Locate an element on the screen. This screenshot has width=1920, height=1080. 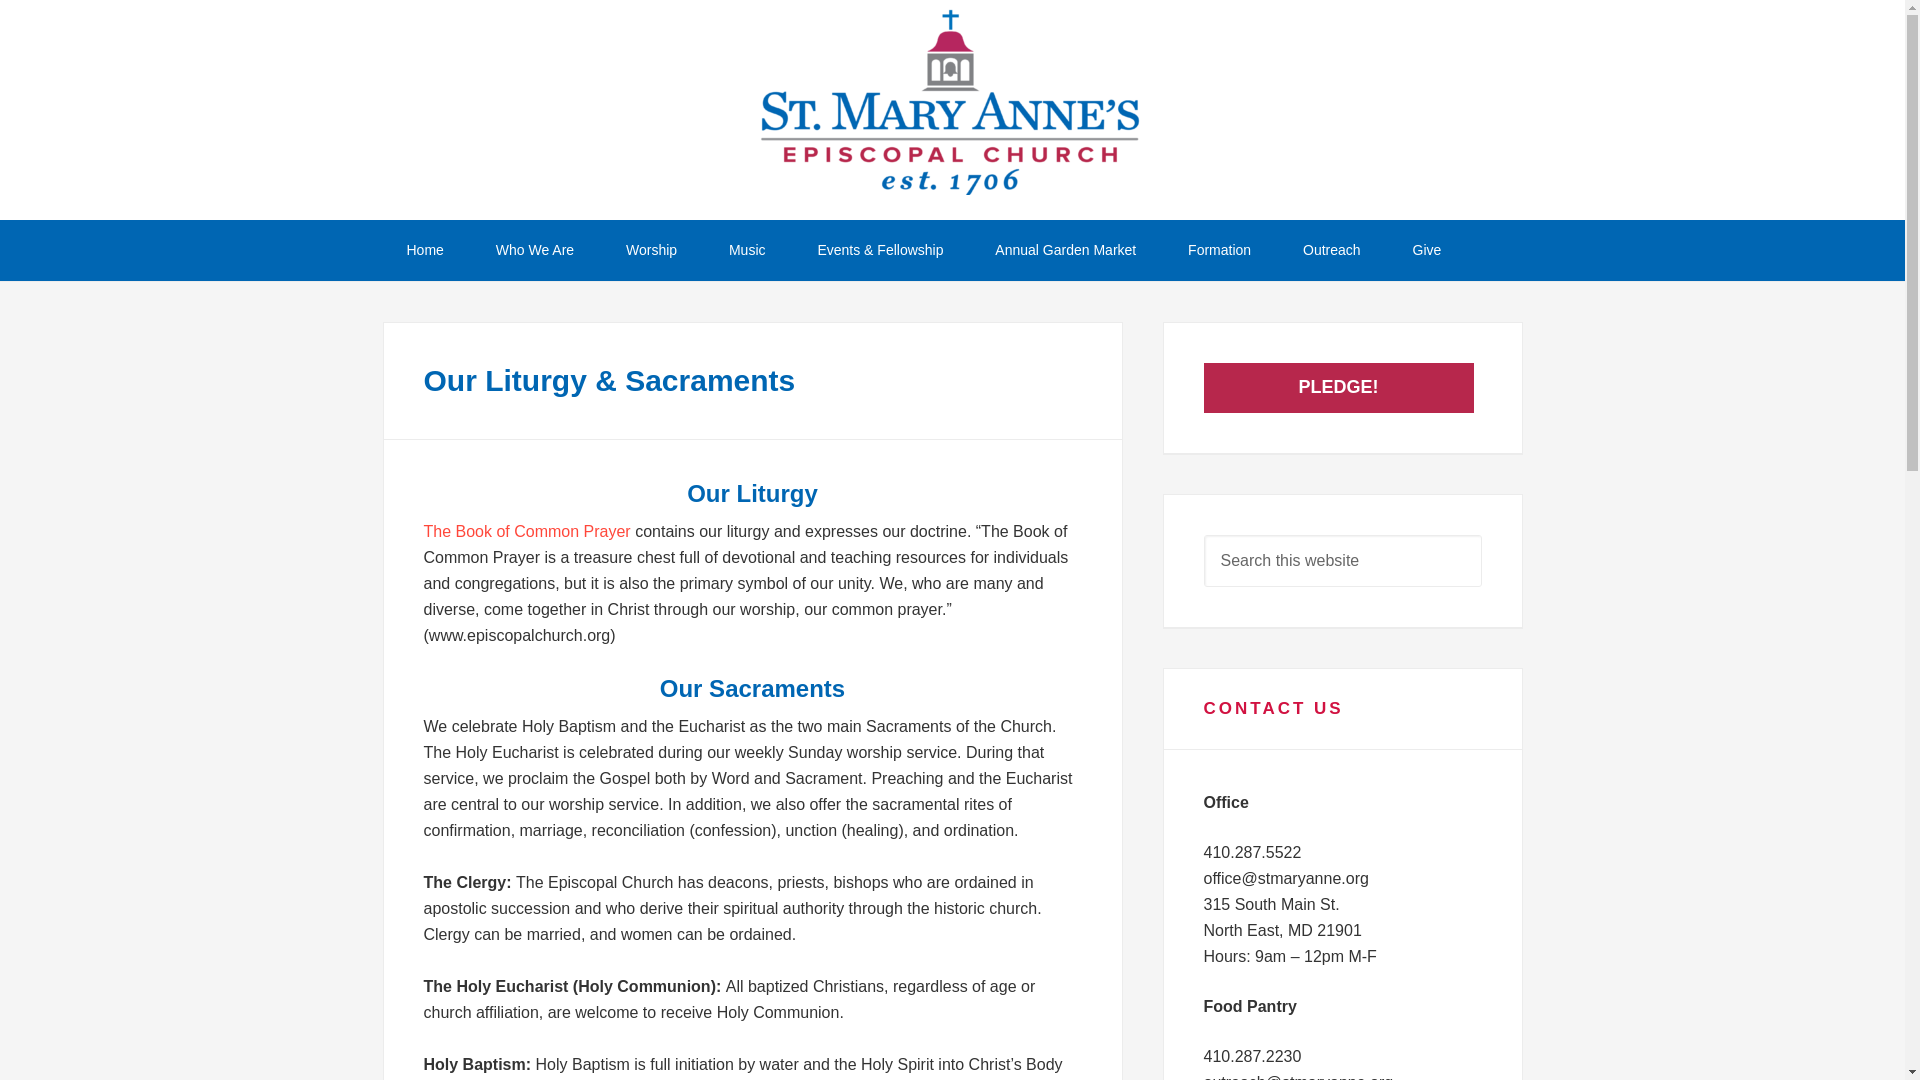
Music is located at coordinates (746, 250).